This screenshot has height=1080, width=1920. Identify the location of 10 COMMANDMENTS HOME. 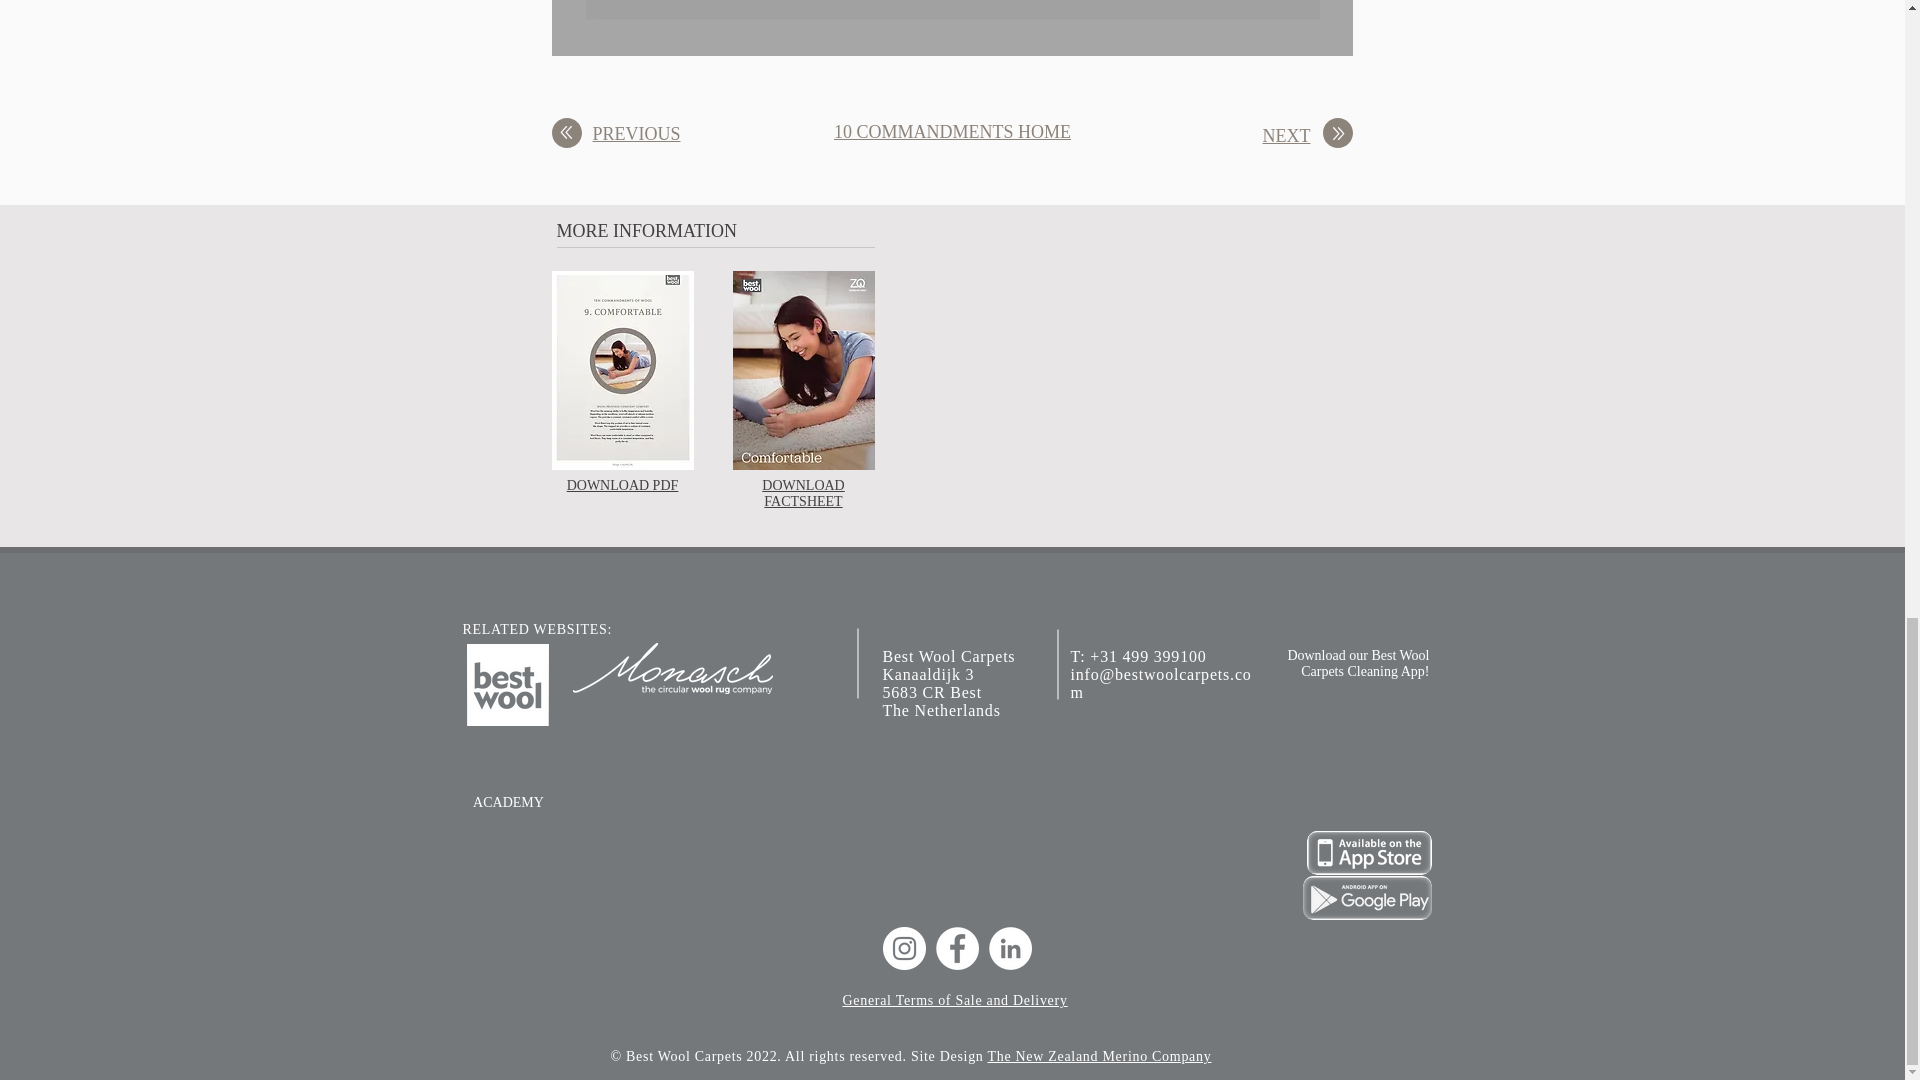
(952, 132).